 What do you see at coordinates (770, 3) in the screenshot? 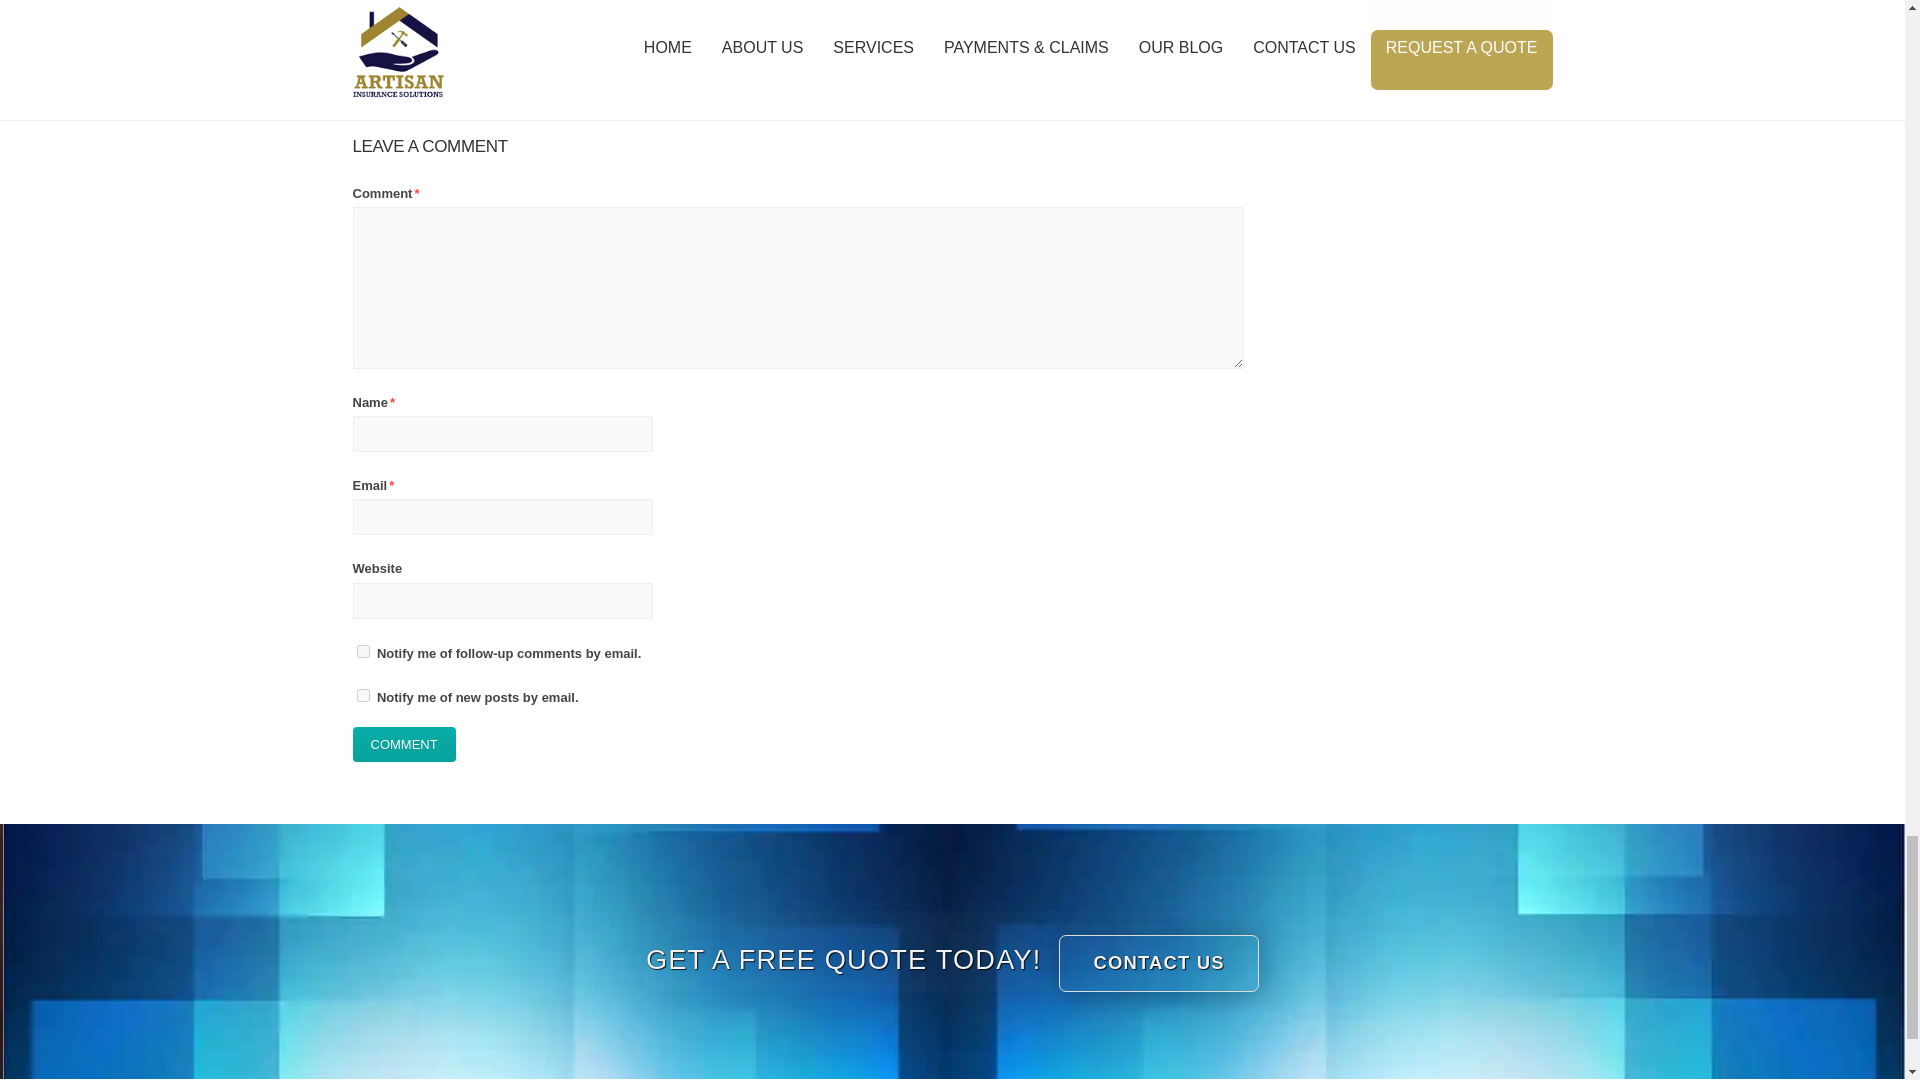
I see `What Does Plumbing Insurance Cover?` at bounding box center [770, 3].